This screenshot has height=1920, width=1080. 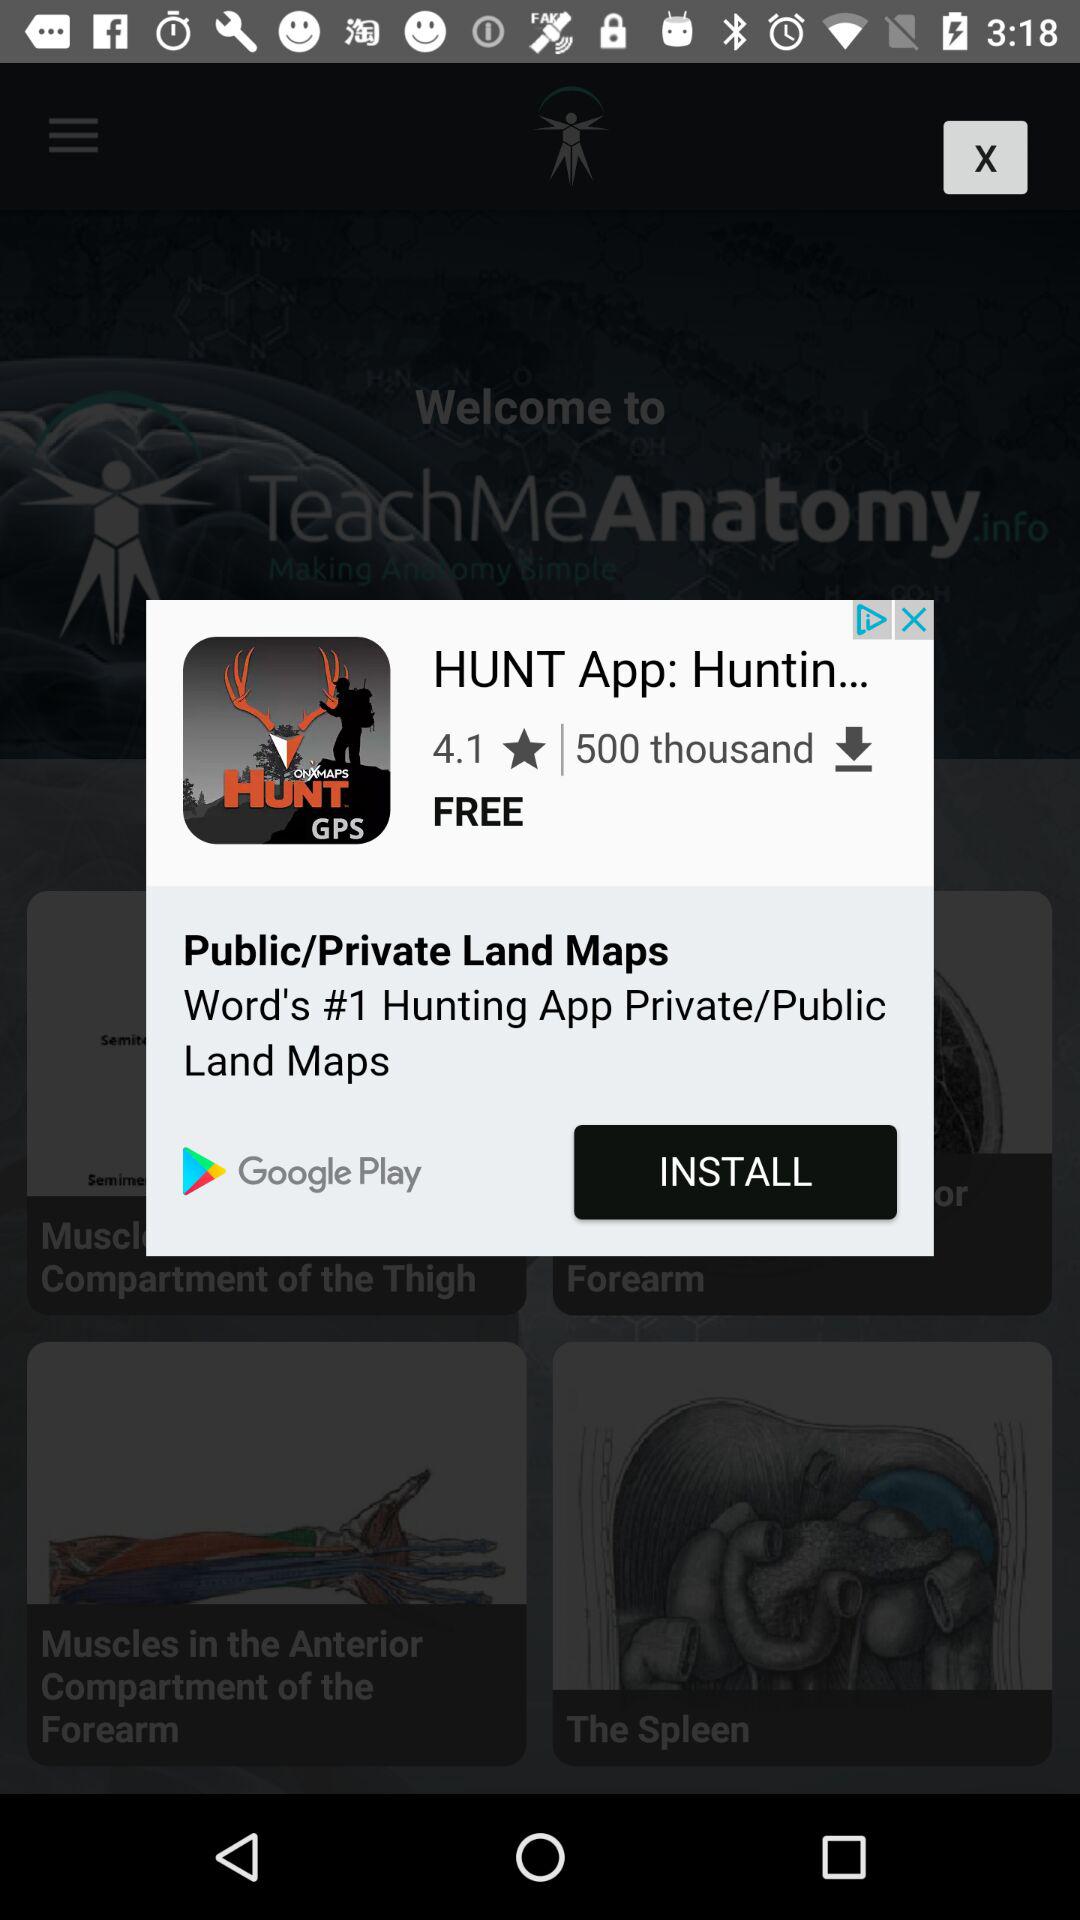 What do you see at coordinates (540, 928) in the screenshot?
I see `install app` at bounding box center [540, 928].